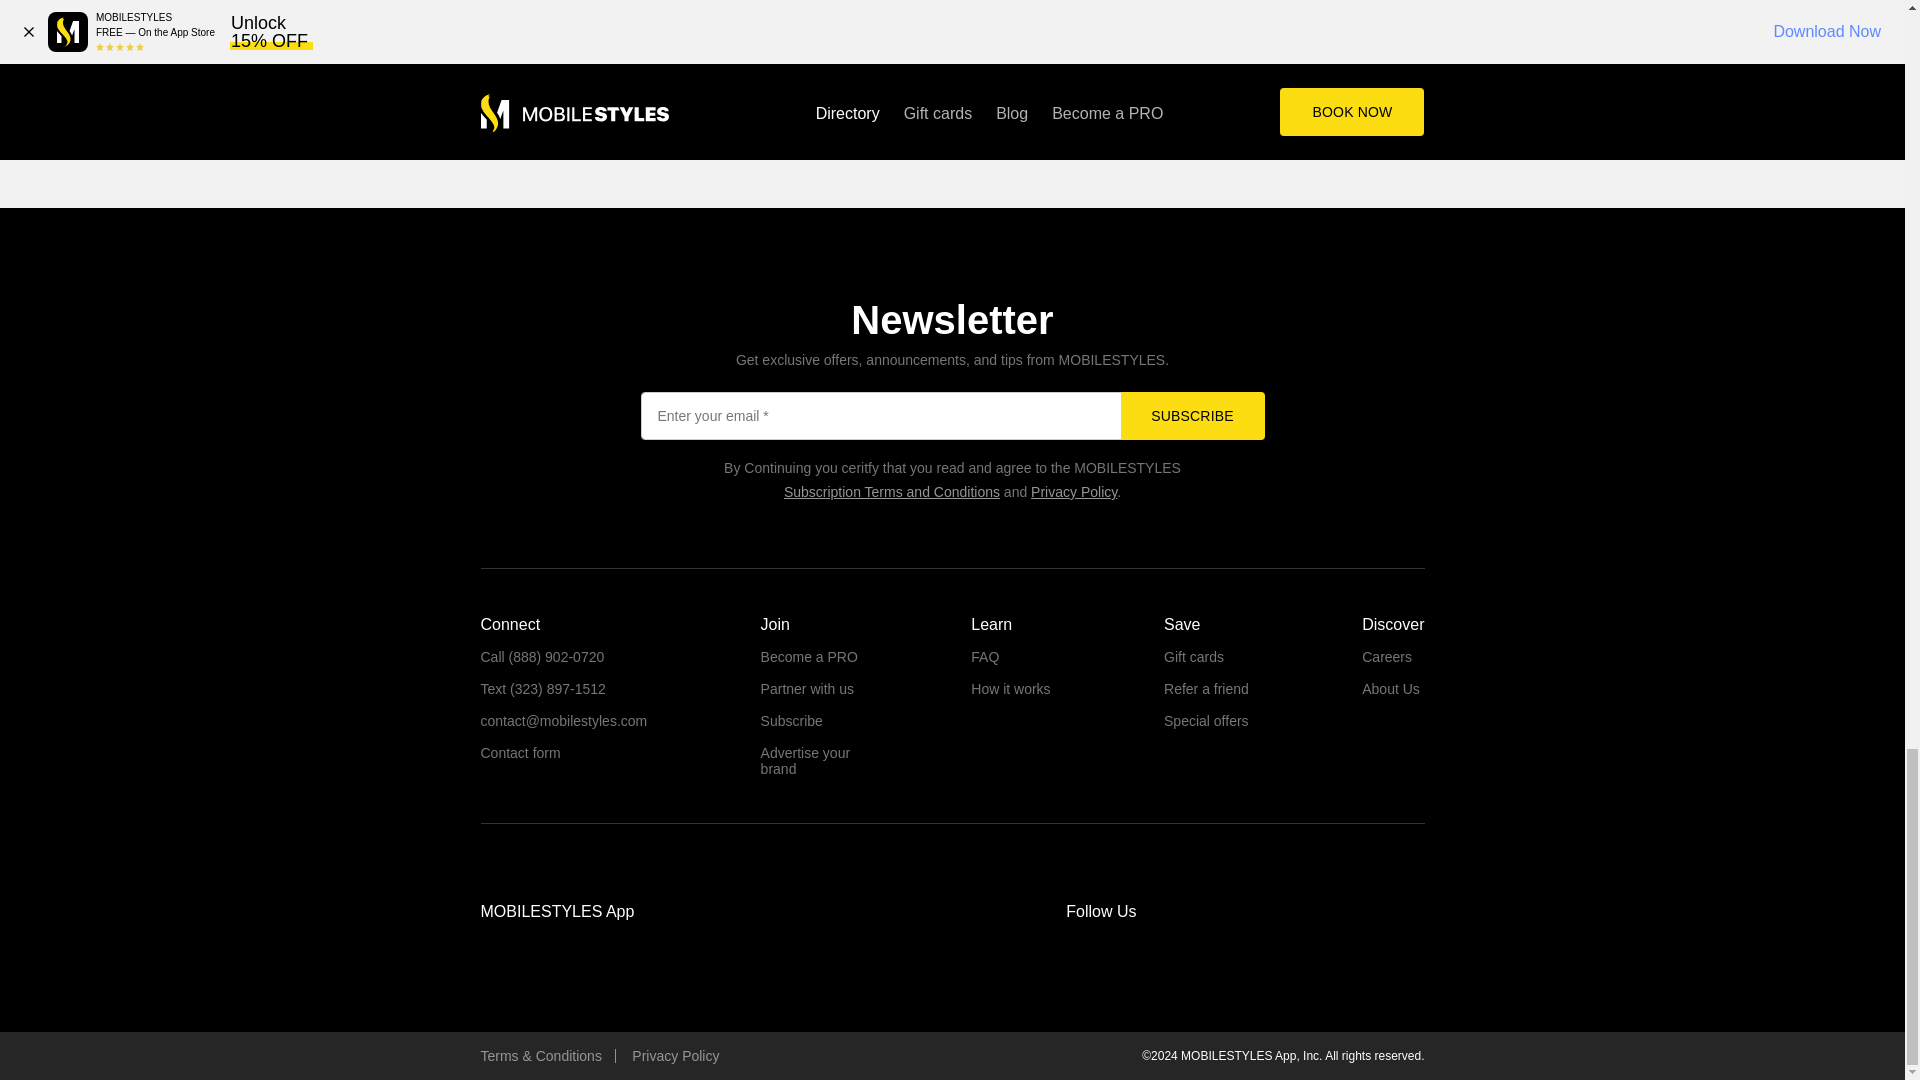  What do you see at coordinates (807, 688) in the screenshot?
I see `Partner with us` at bounding box center [807, 688].